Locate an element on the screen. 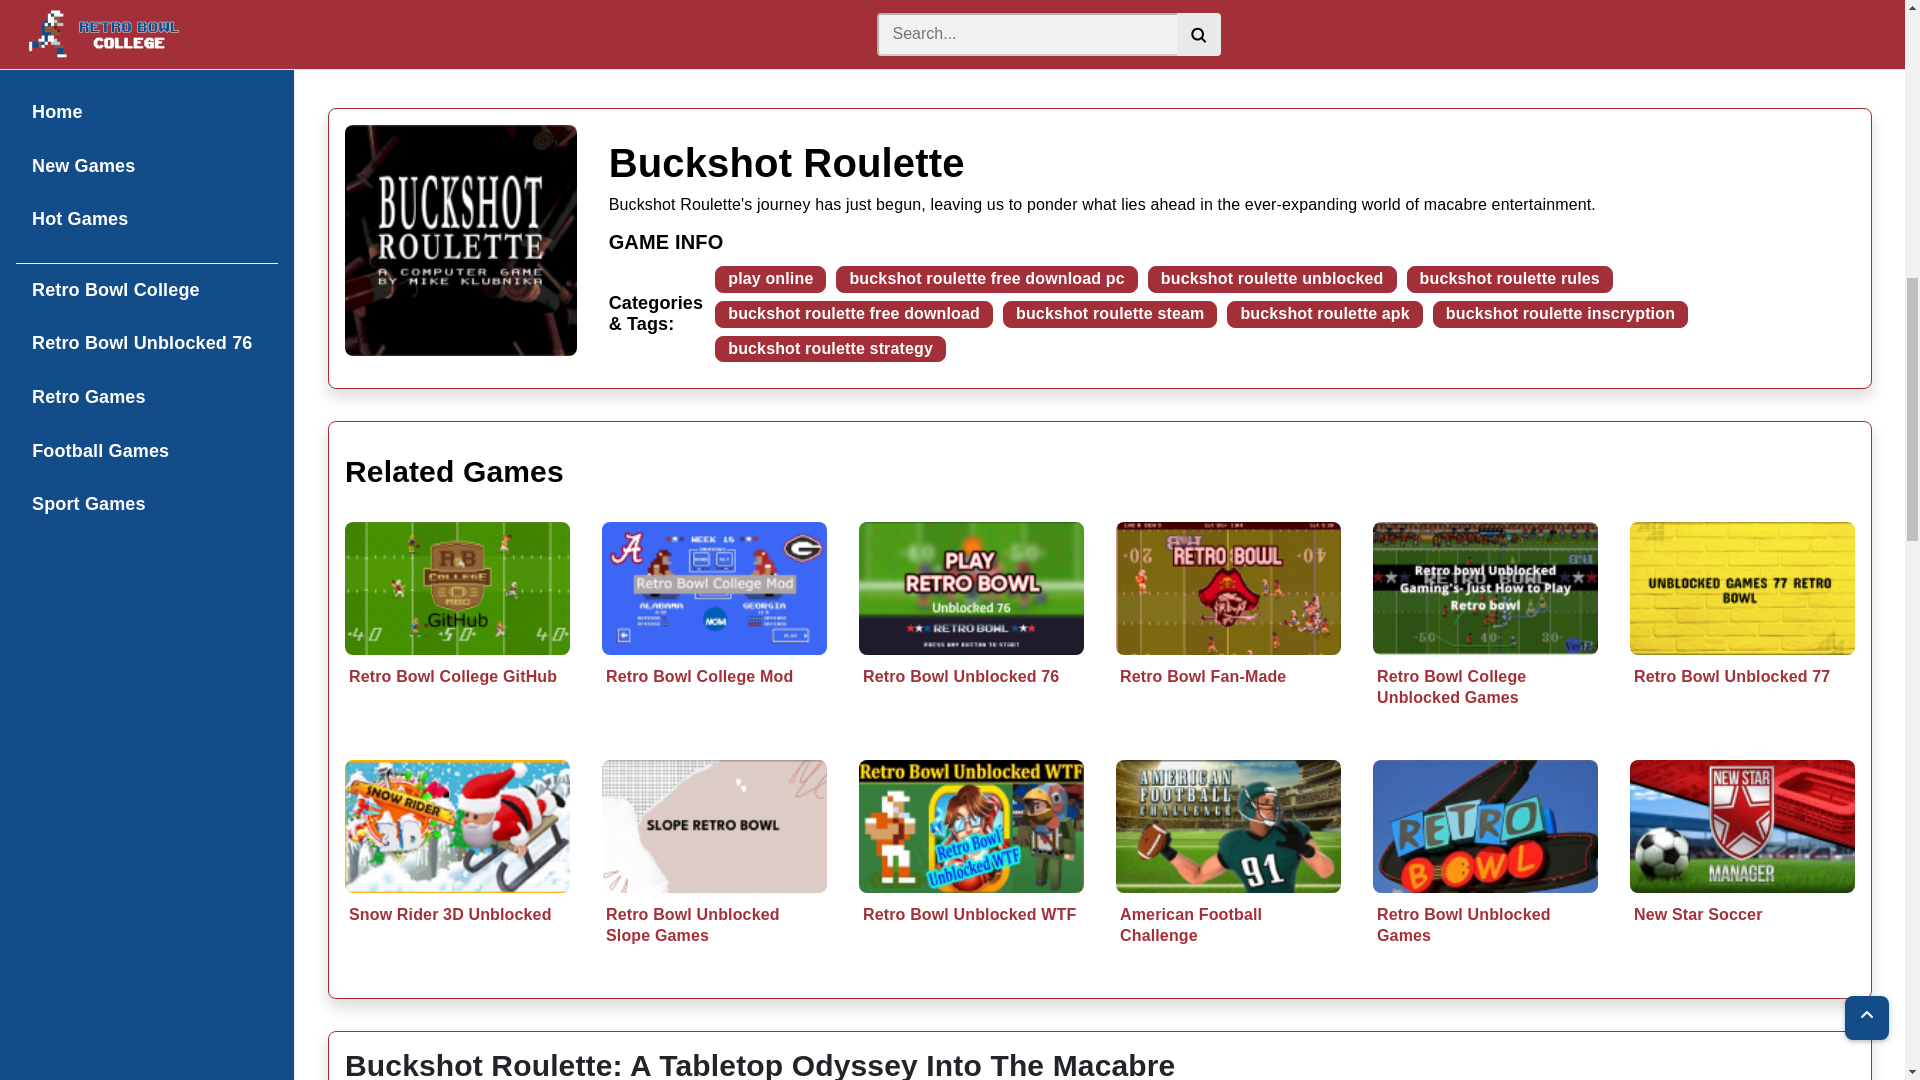 Image resolution: width=1920 pixels, height=1080 pixels. buckshot roulette strategy is located at coordinates (830, 348).